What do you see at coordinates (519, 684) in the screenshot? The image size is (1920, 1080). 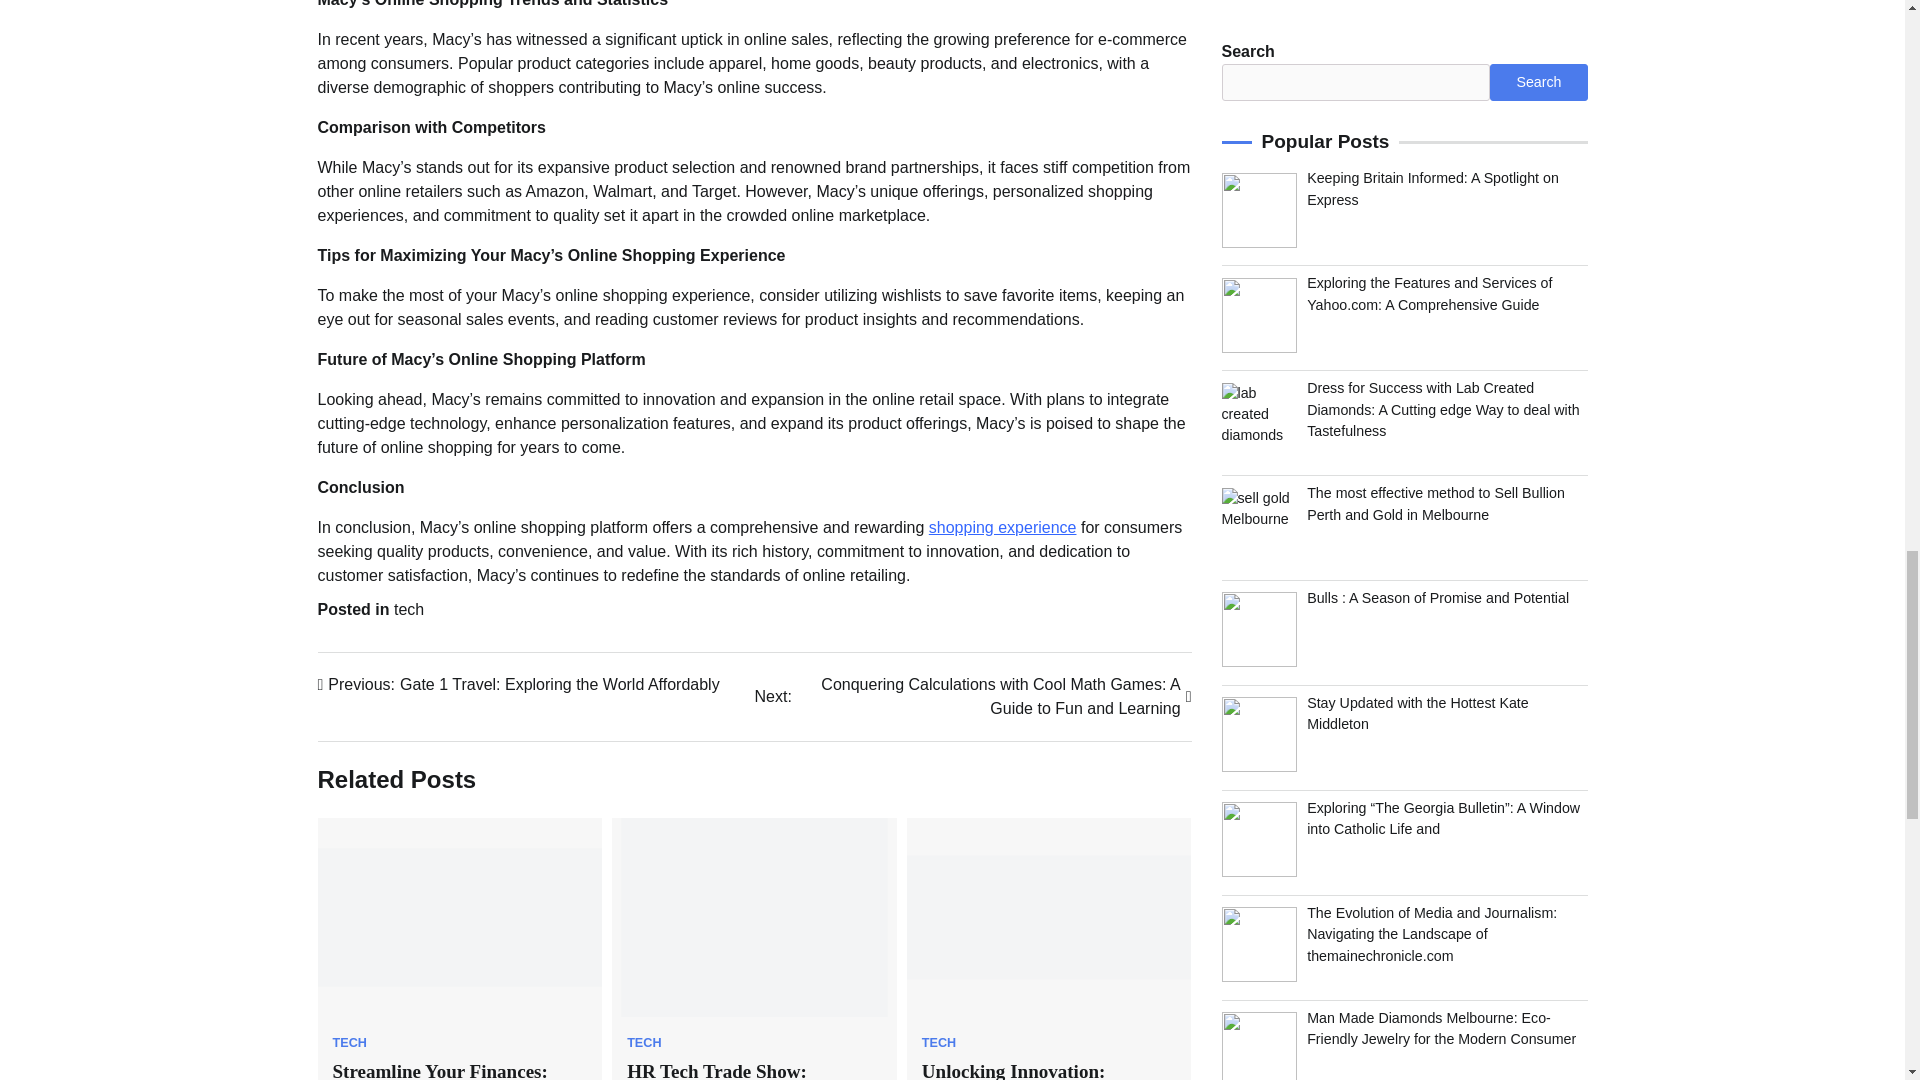 I see `Unlocking Innovation: Exploring the World of Hi Tech Soft` at bounding box center [519, 684].